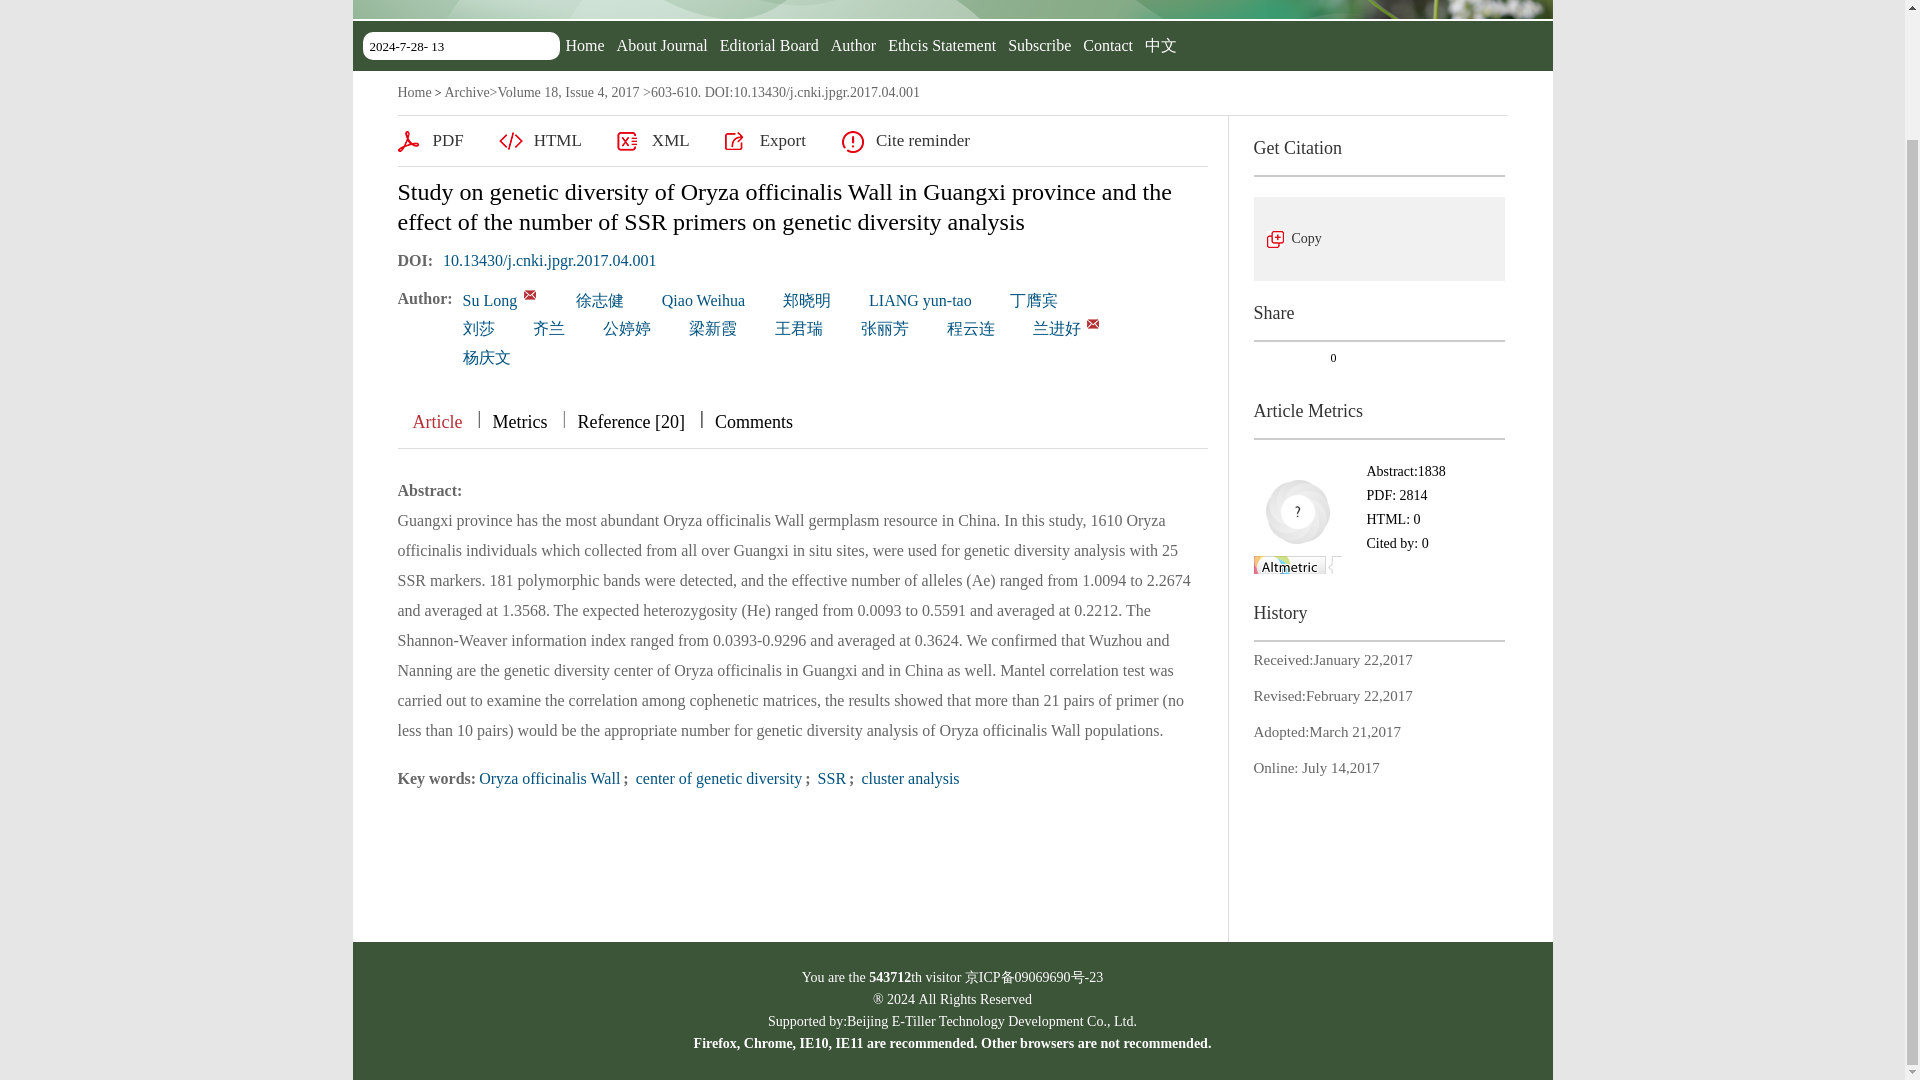 The height and width of the screenshot is (1080, 1920). I want to click on HTML, so click(540, 140).